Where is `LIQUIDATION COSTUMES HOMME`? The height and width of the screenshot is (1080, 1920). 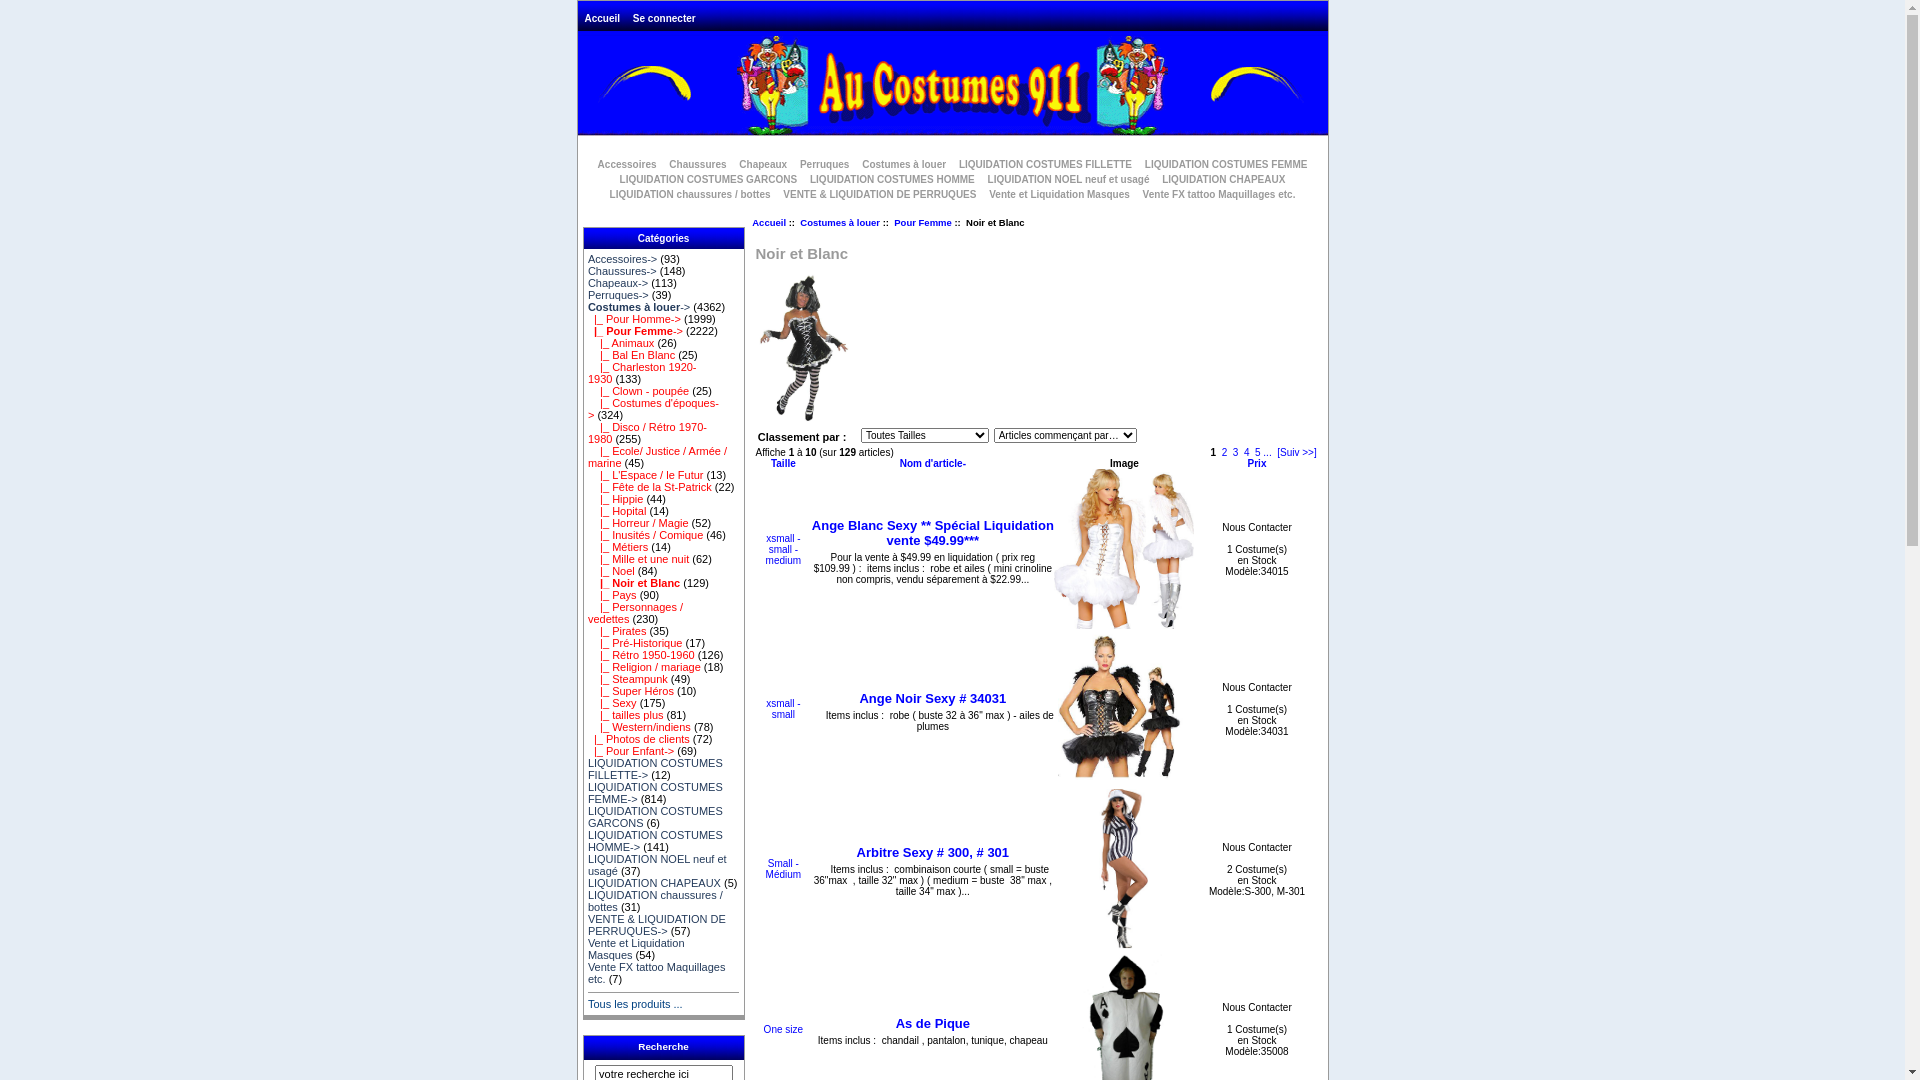 LIQUIDATION COSTUMES HOMME is located at coordinates (892, 180).